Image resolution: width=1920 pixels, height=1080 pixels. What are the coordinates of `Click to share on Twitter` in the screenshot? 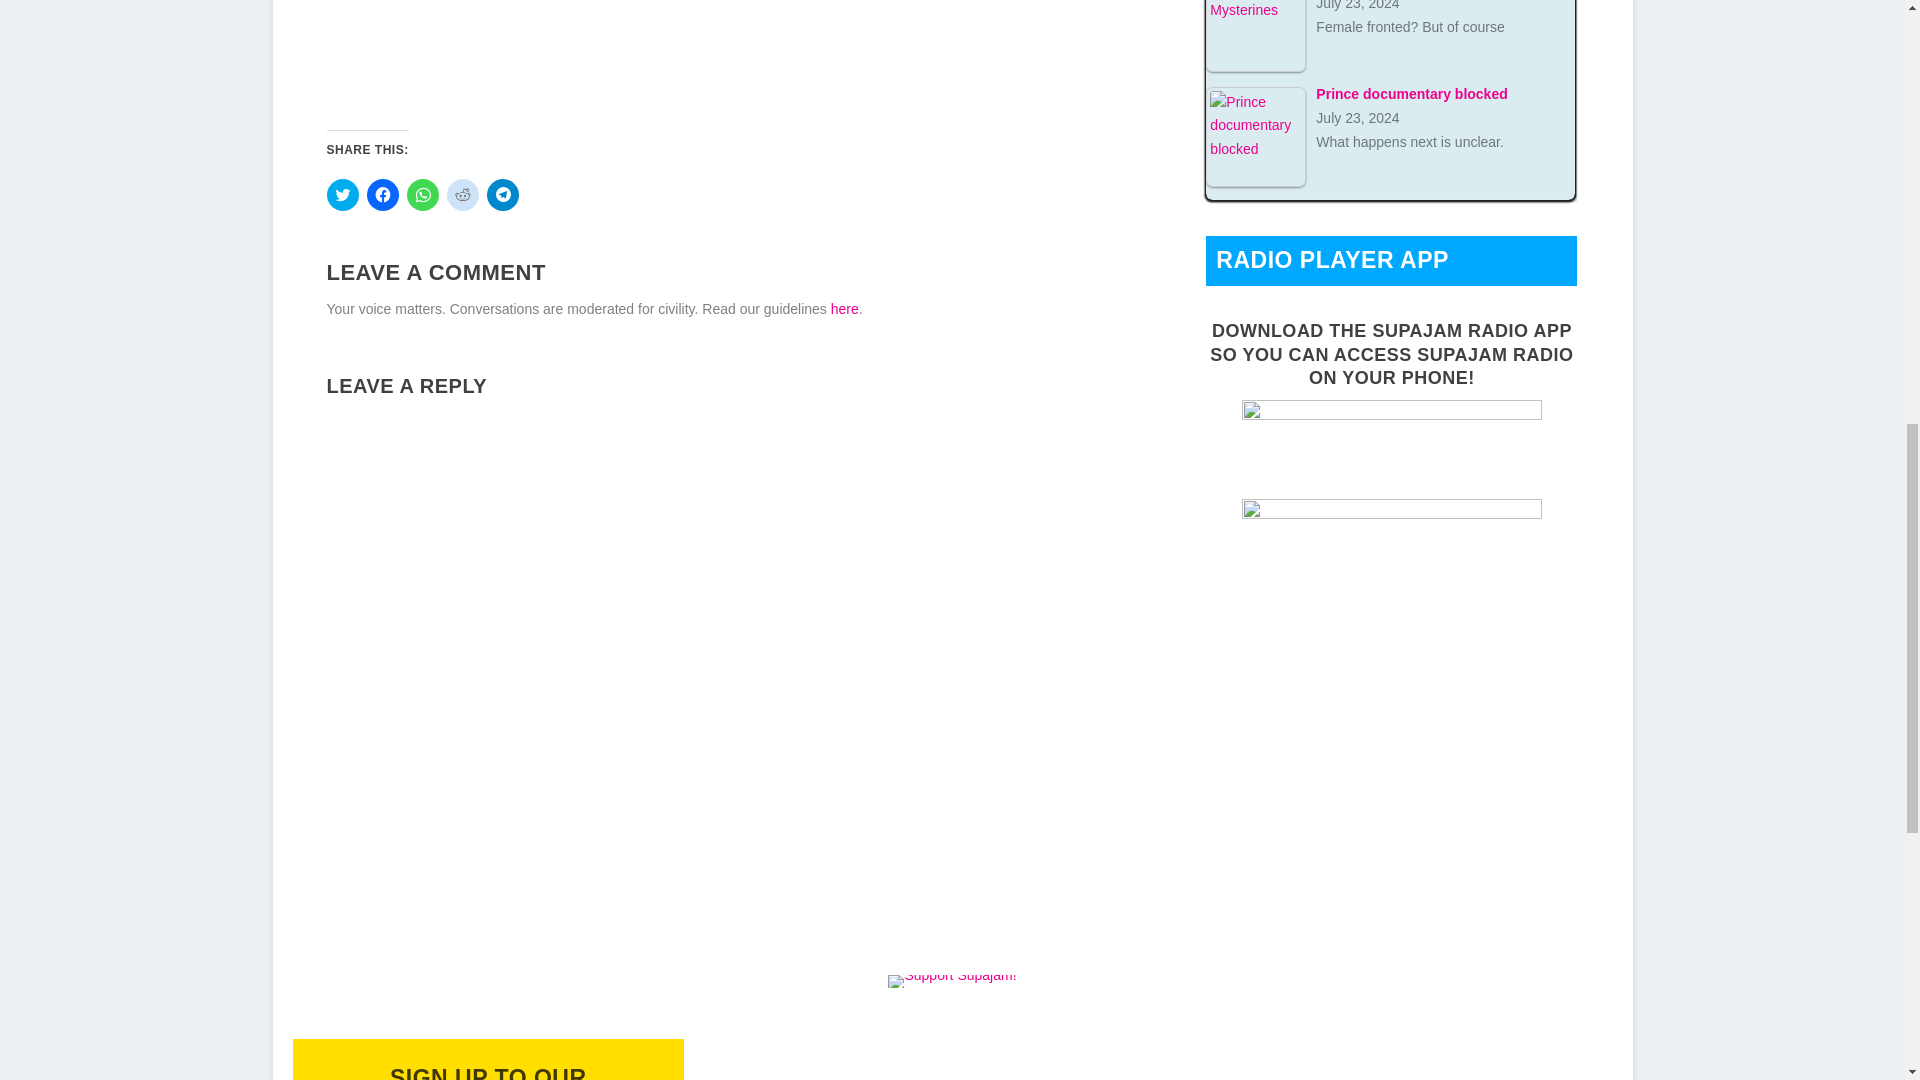 It's located at (342, 194).